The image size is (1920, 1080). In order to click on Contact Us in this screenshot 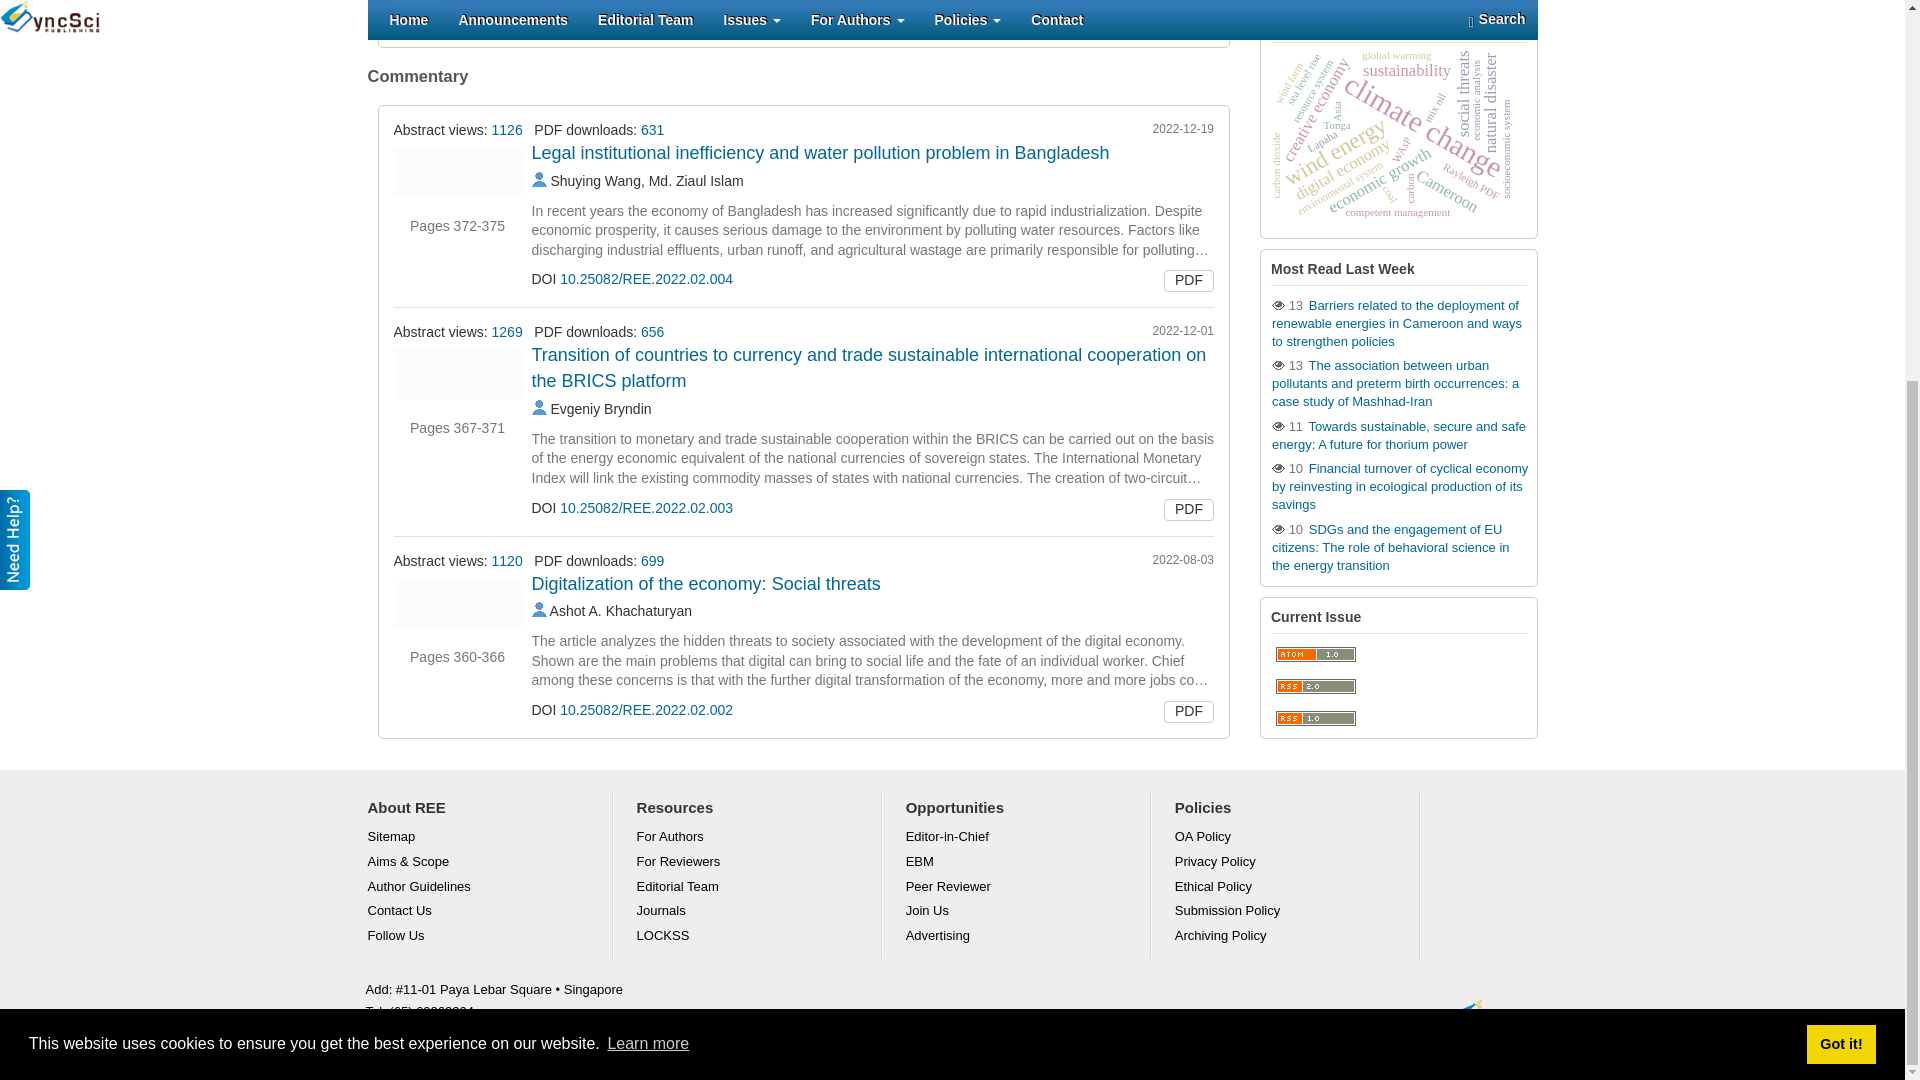, I will do `click(400, 910)`.